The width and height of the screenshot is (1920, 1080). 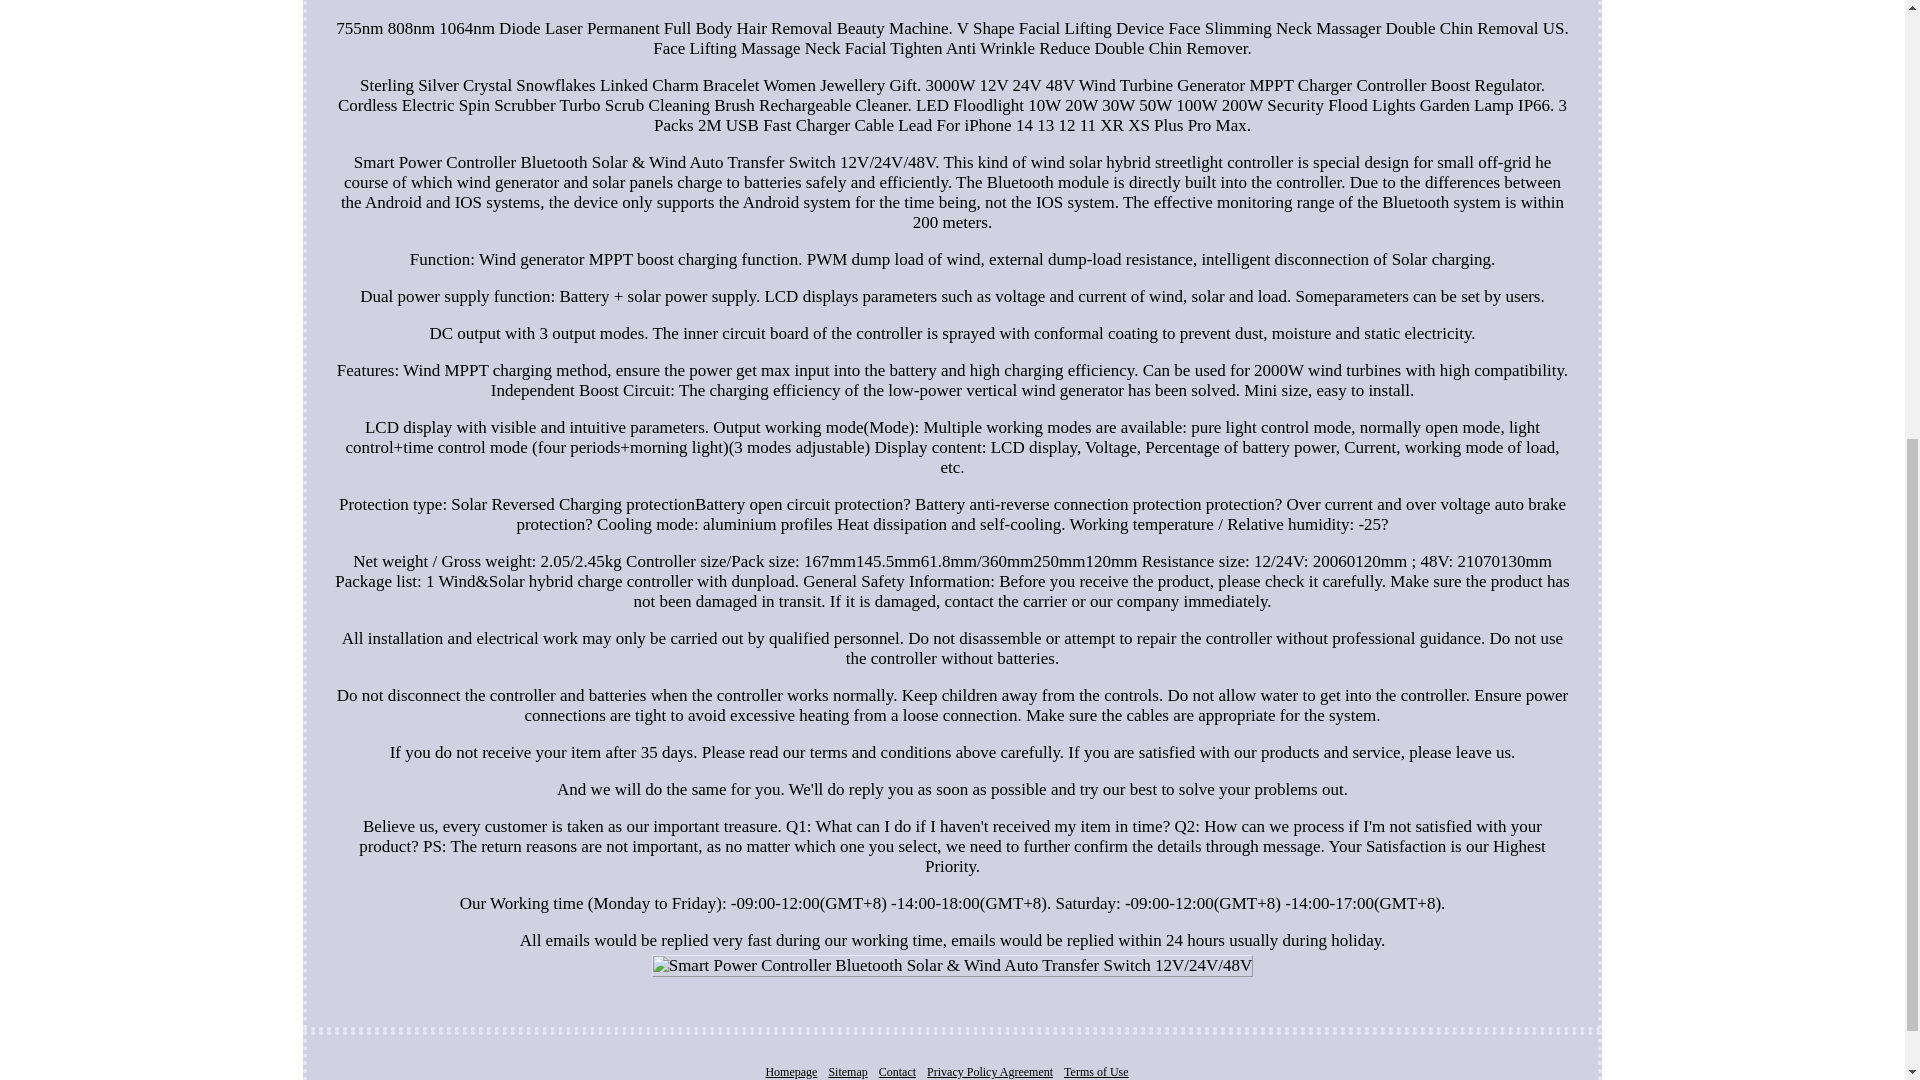 I want to click on Sitemap, so click(x=847, y=1071).